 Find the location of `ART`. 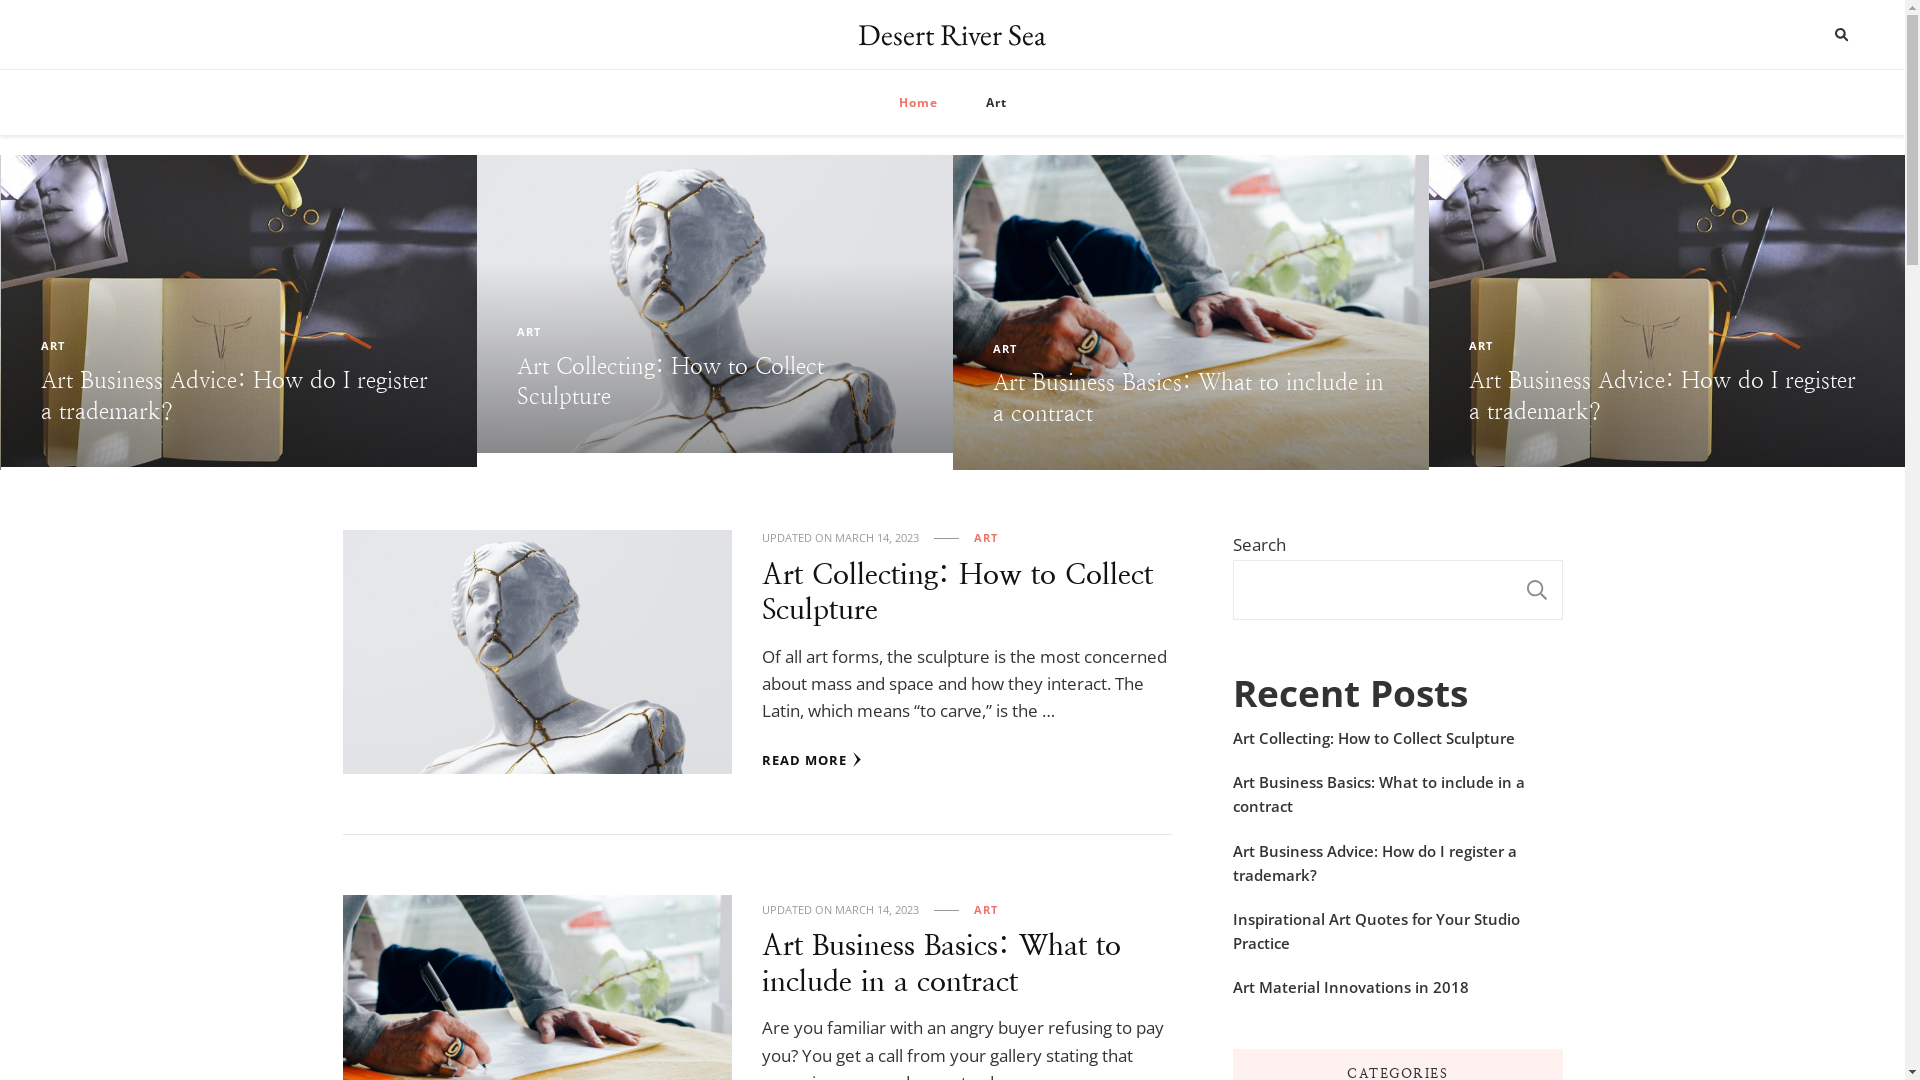

ART is located at coordinates (1481, 349).